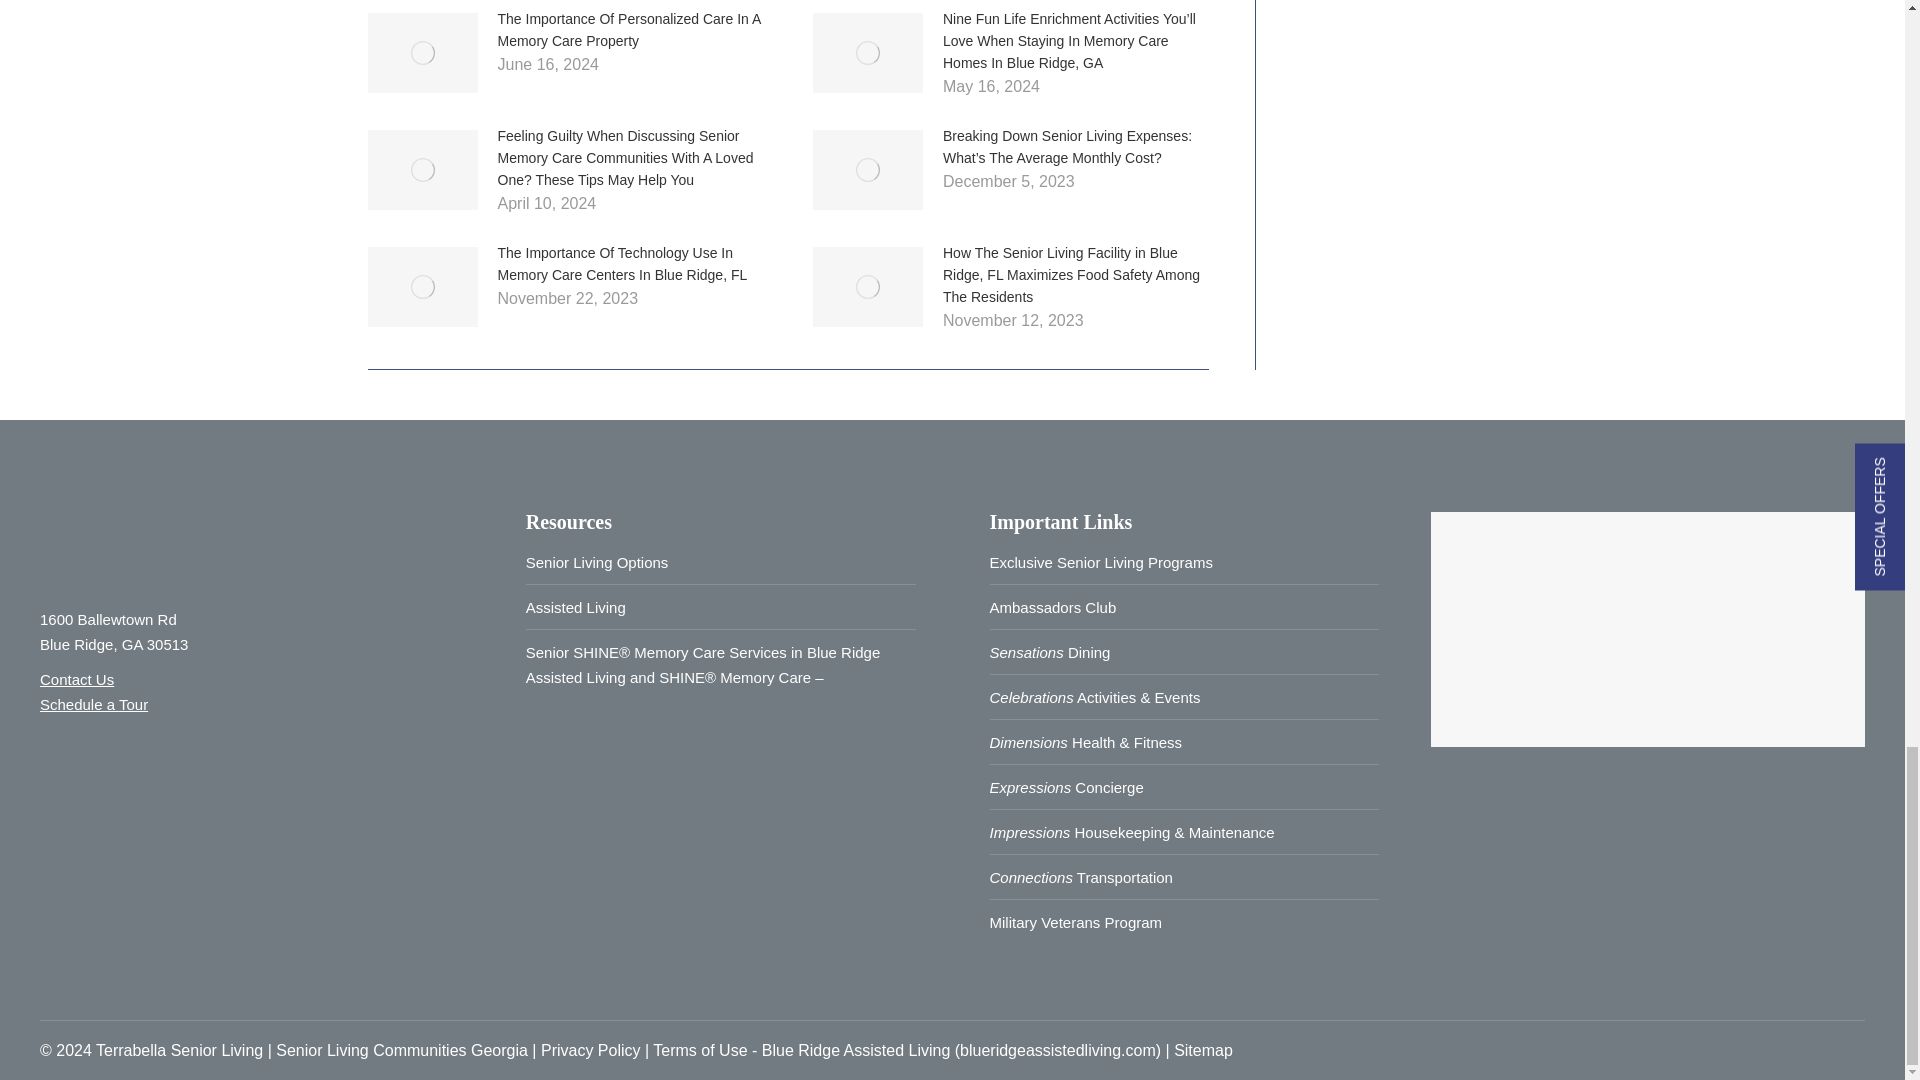 This screenshot has width=1920, height=1080. I want to click on Equal-Housing-Opportunity-logo222, so click(83, 792).